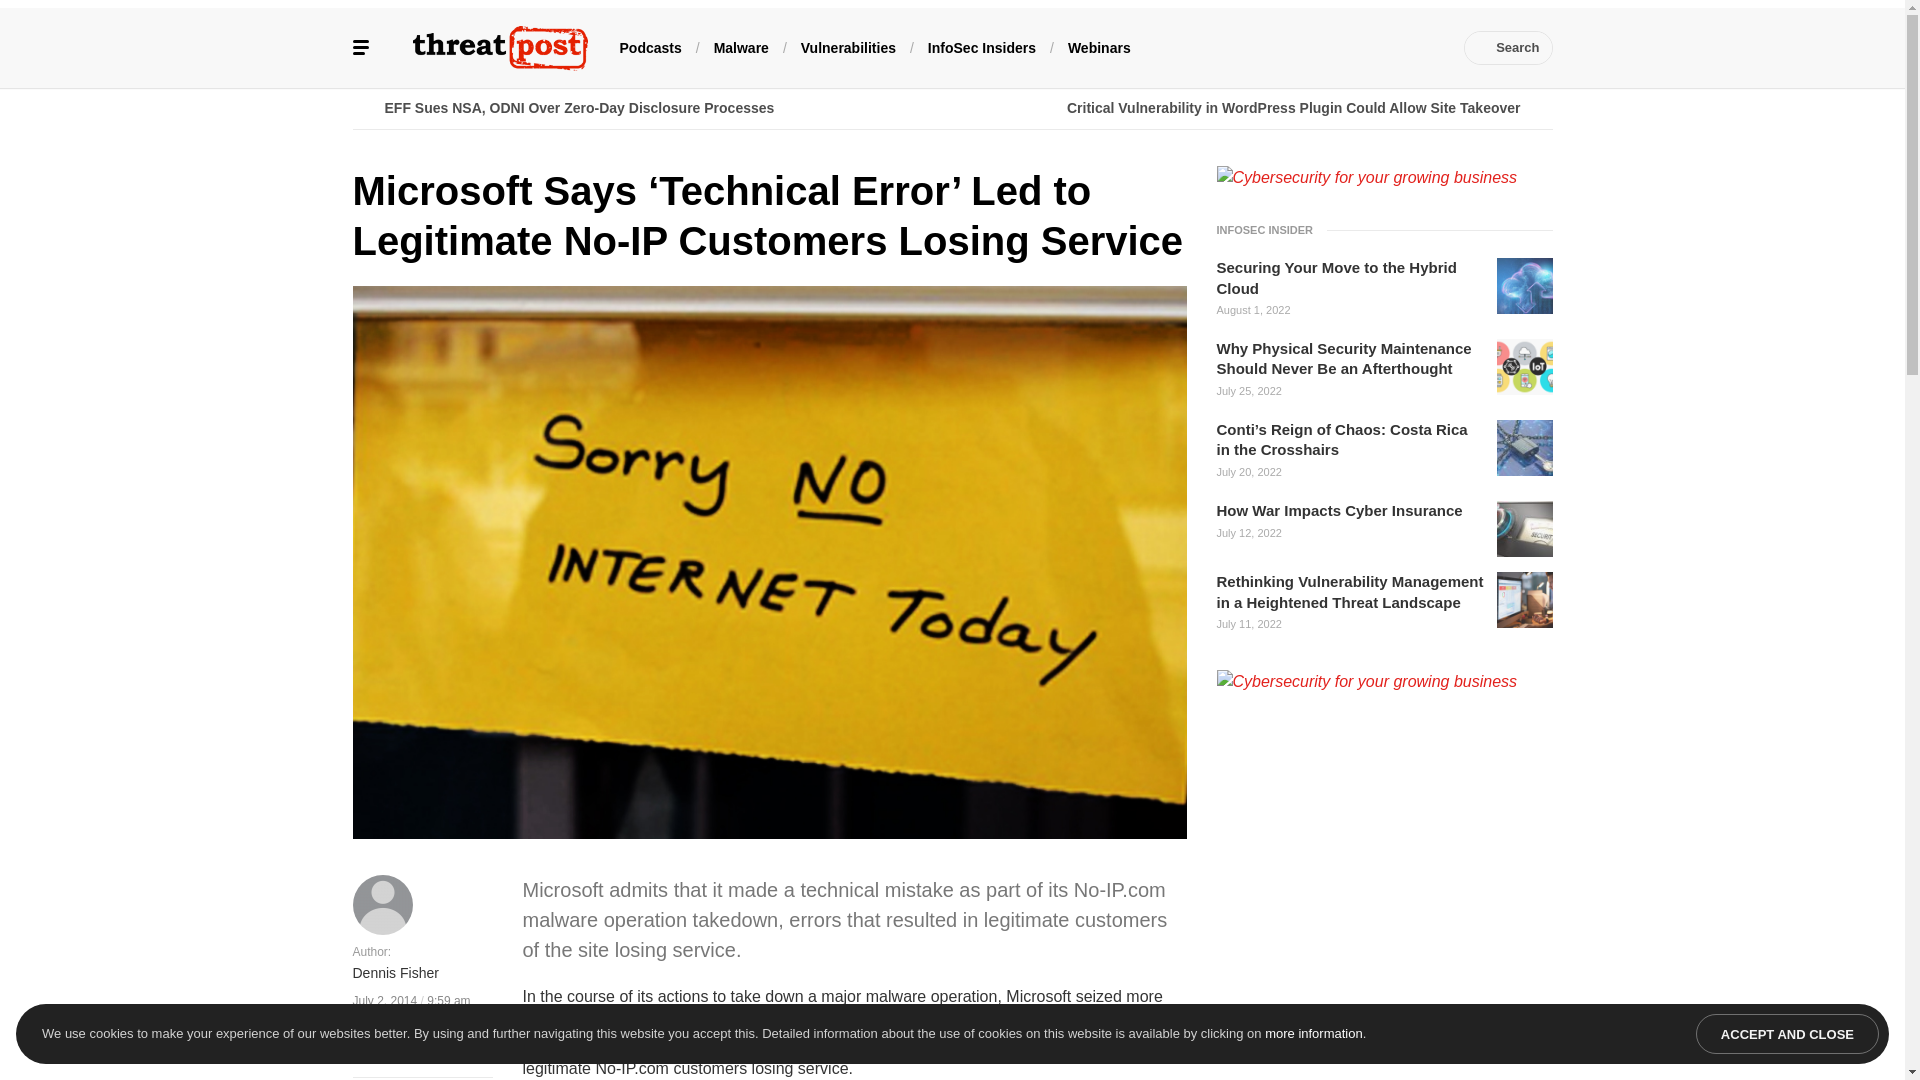  Describe the element at coordinates (1334, 48) in the screenshot. I see `YouTube` at that location.